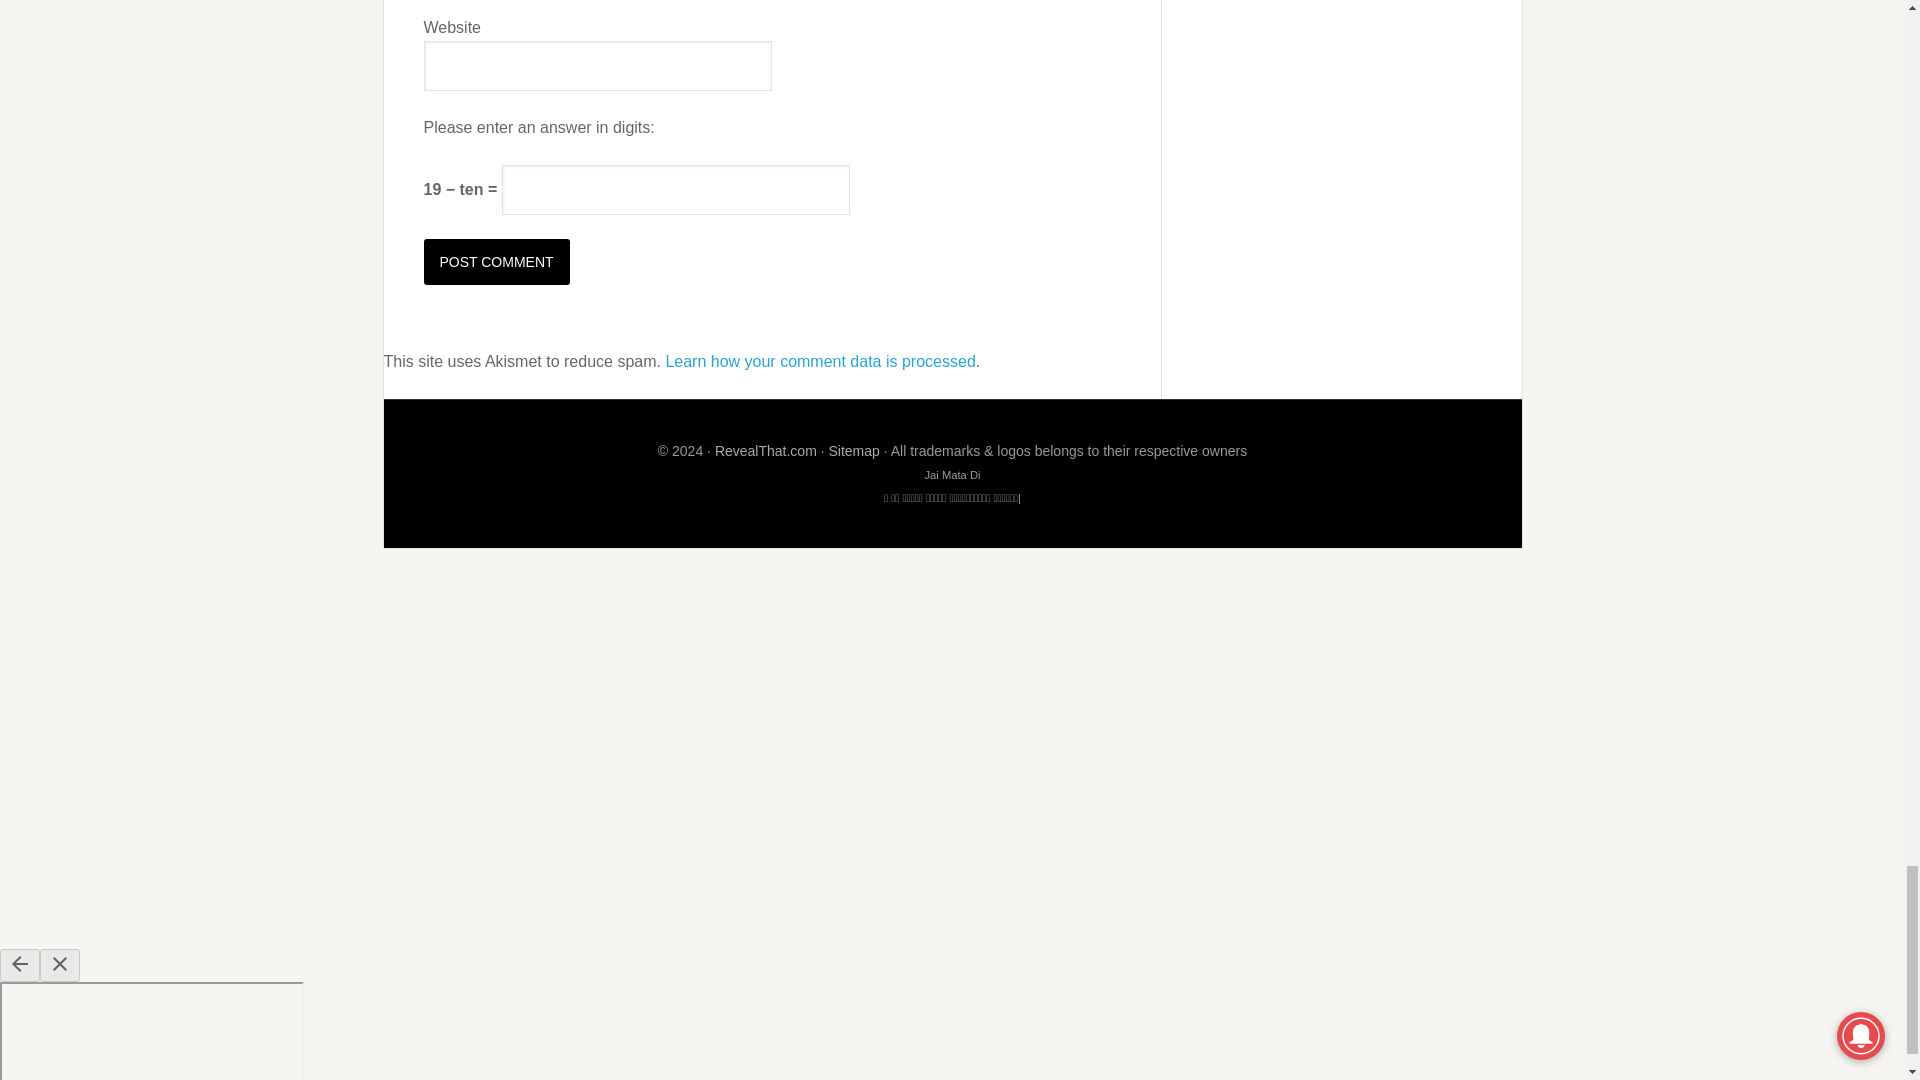 The image size is (1920, 1080). What do you see at coordinates (766, 450) in the screenshot?
I see `RevealThat.com` at bounding box center [766, 450].